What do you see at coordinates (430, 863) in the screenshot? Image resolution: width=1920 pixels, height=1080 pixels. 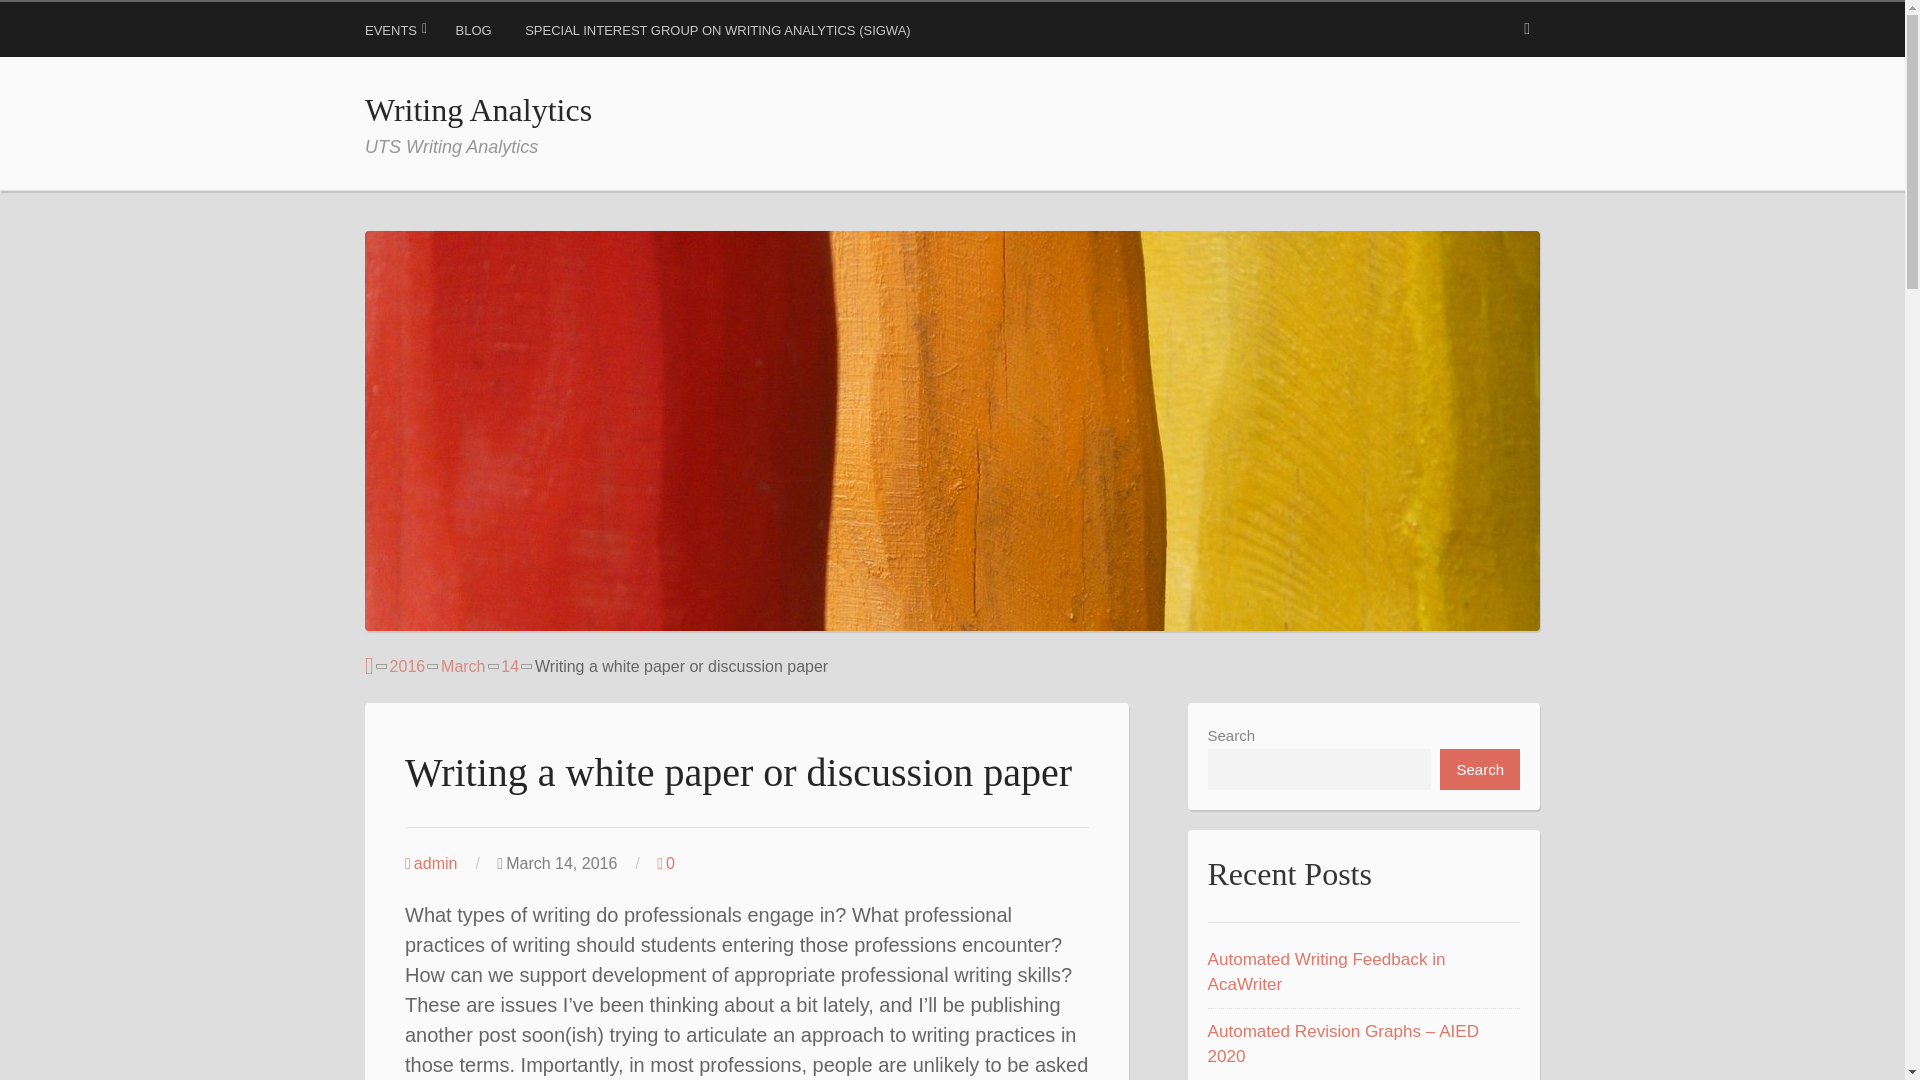 I see `Posts by admin` at bounding box center [430, 863].